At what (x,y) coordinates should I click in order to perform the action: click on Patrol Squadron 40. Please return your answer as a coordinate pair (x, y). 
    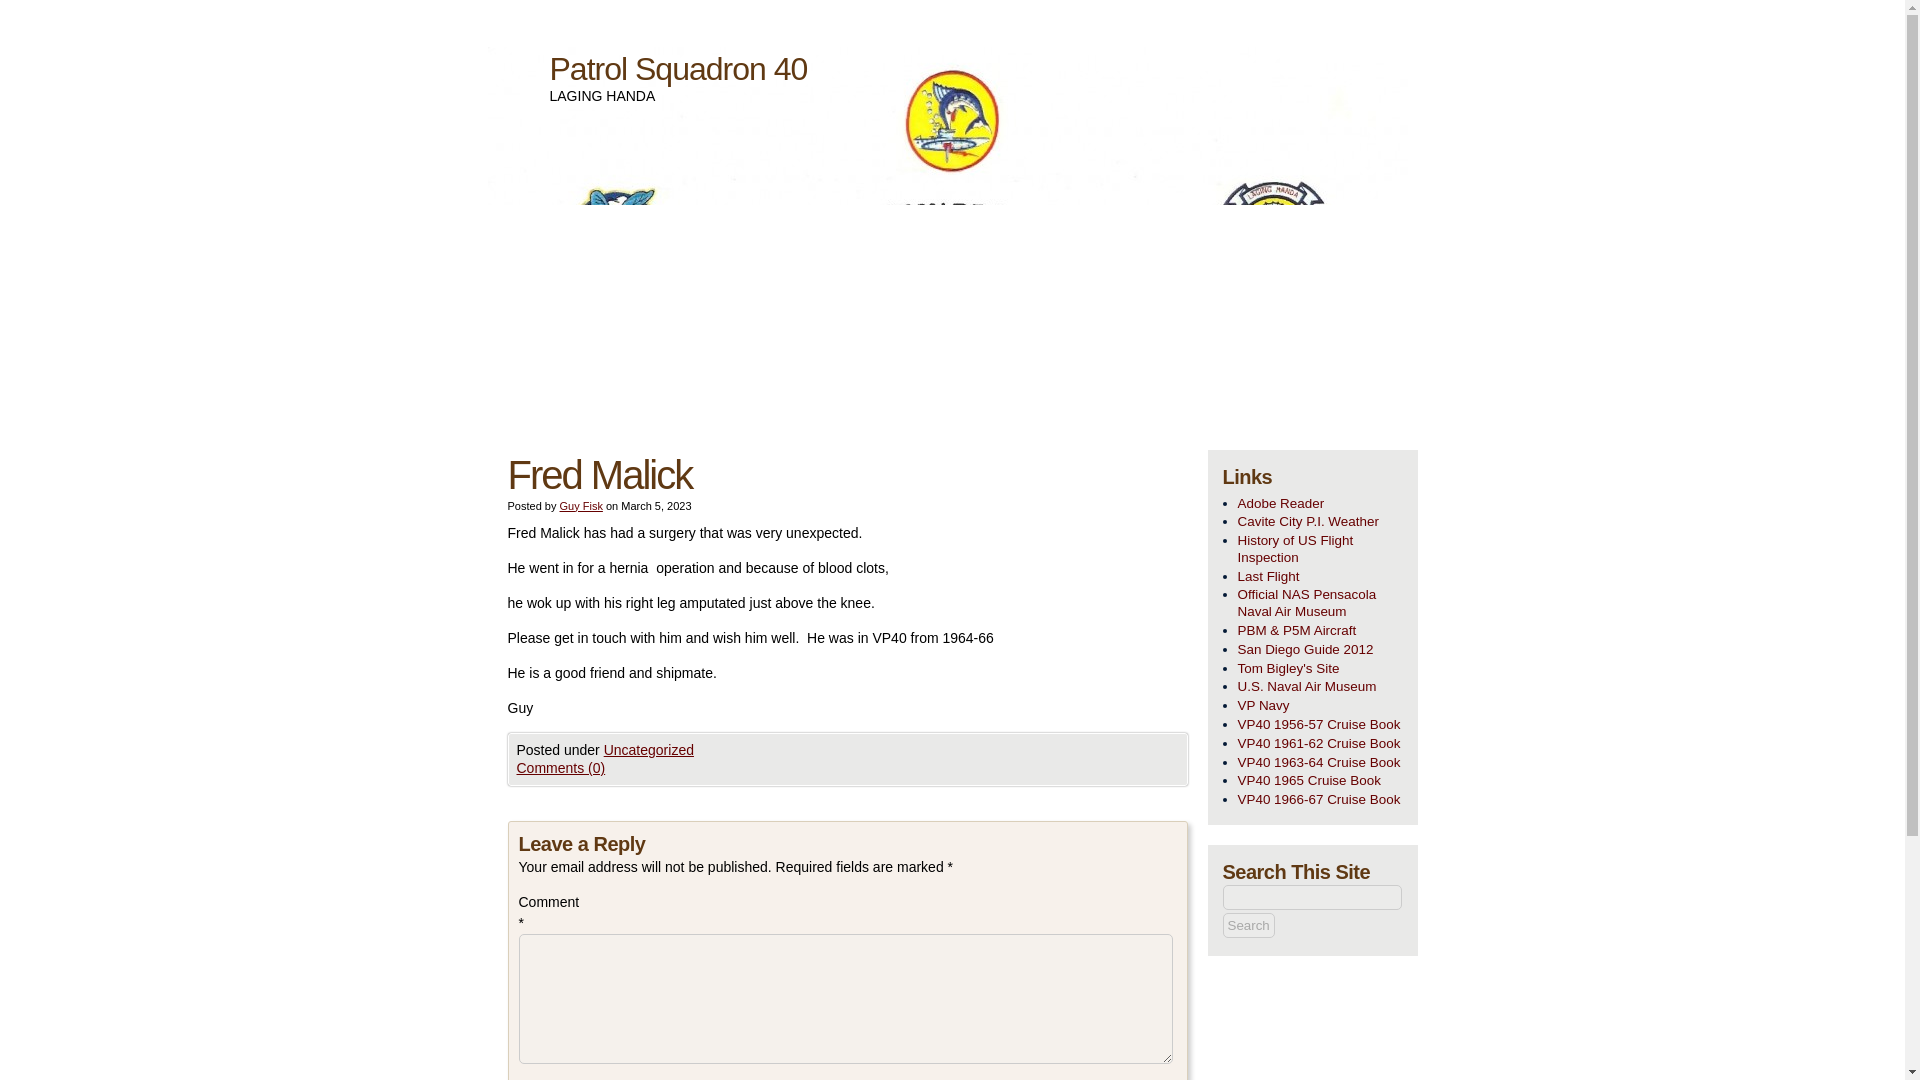
    Looking at the image, I should click on (678, 68).